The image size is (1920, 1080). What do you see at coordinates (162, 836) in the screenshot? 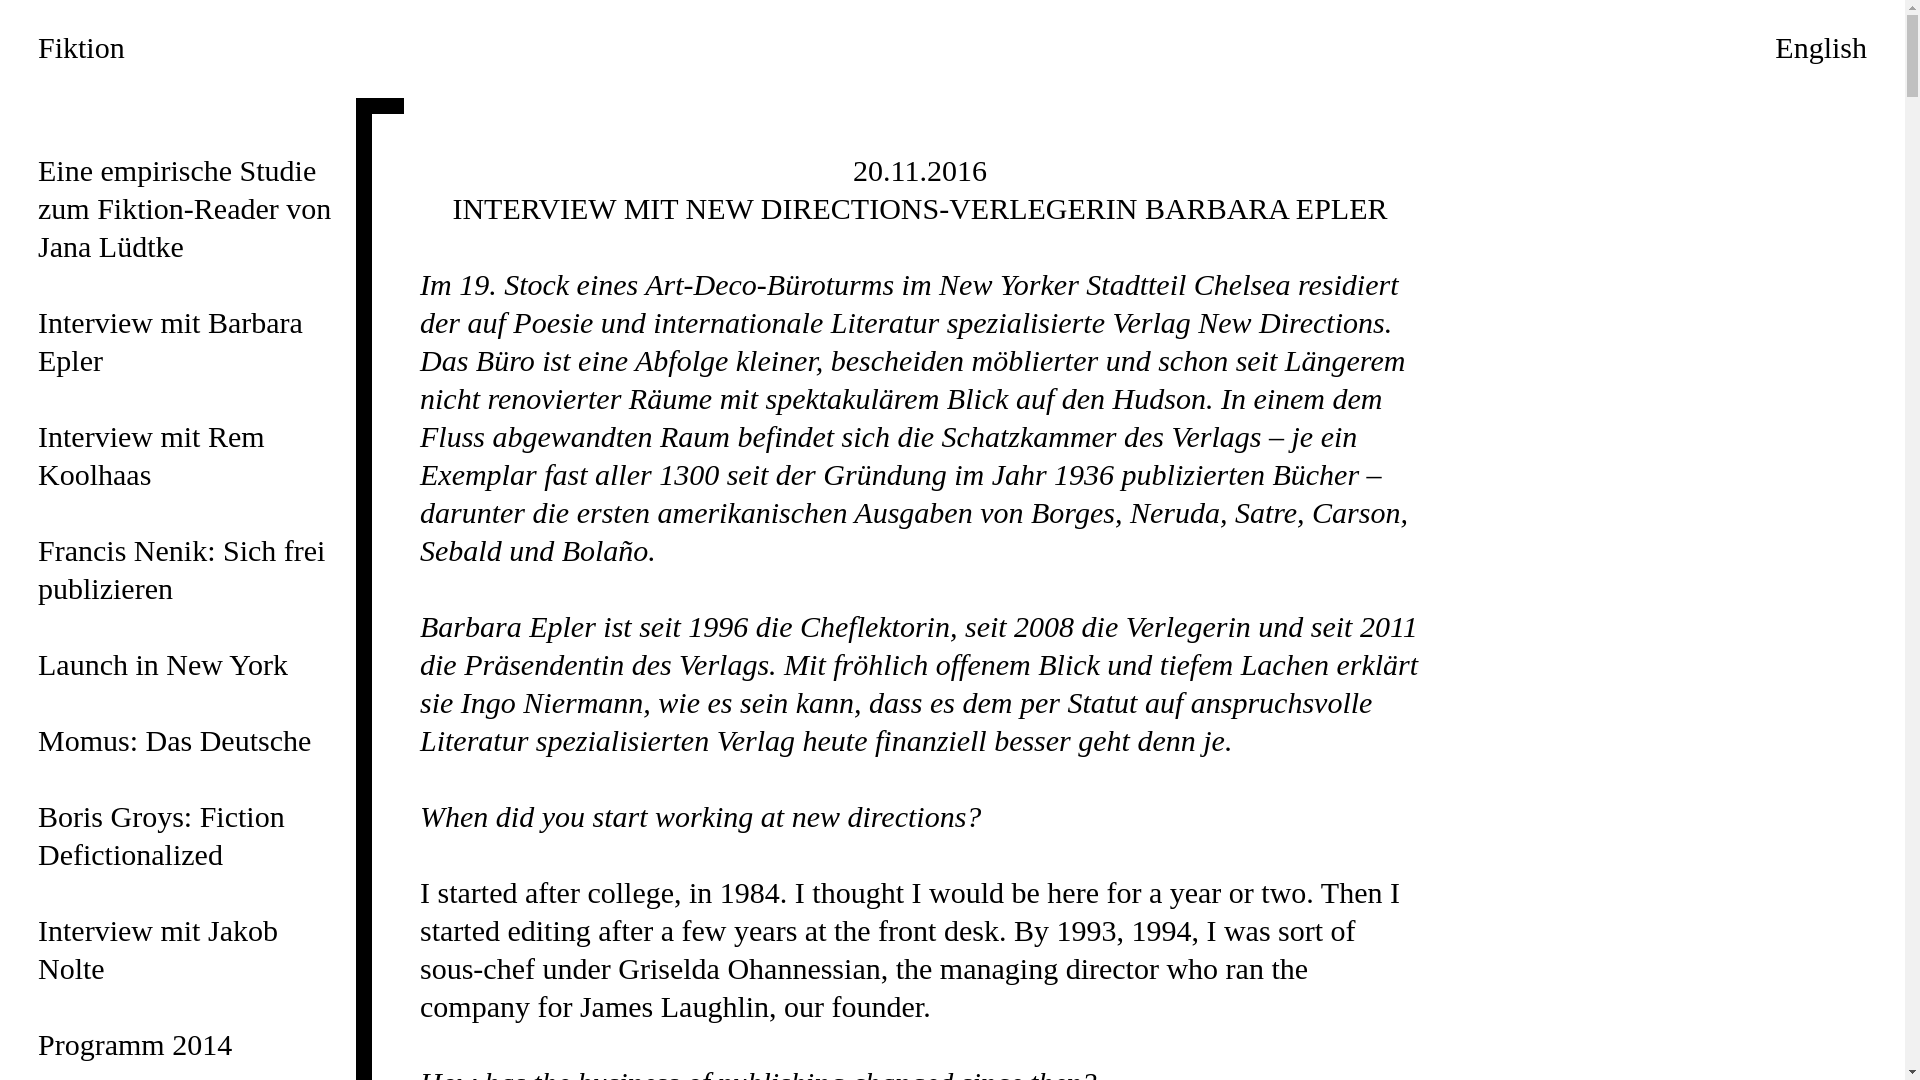
I see `Boris Groys: Fiction Defictionalized` at bounding box center [162, 836].